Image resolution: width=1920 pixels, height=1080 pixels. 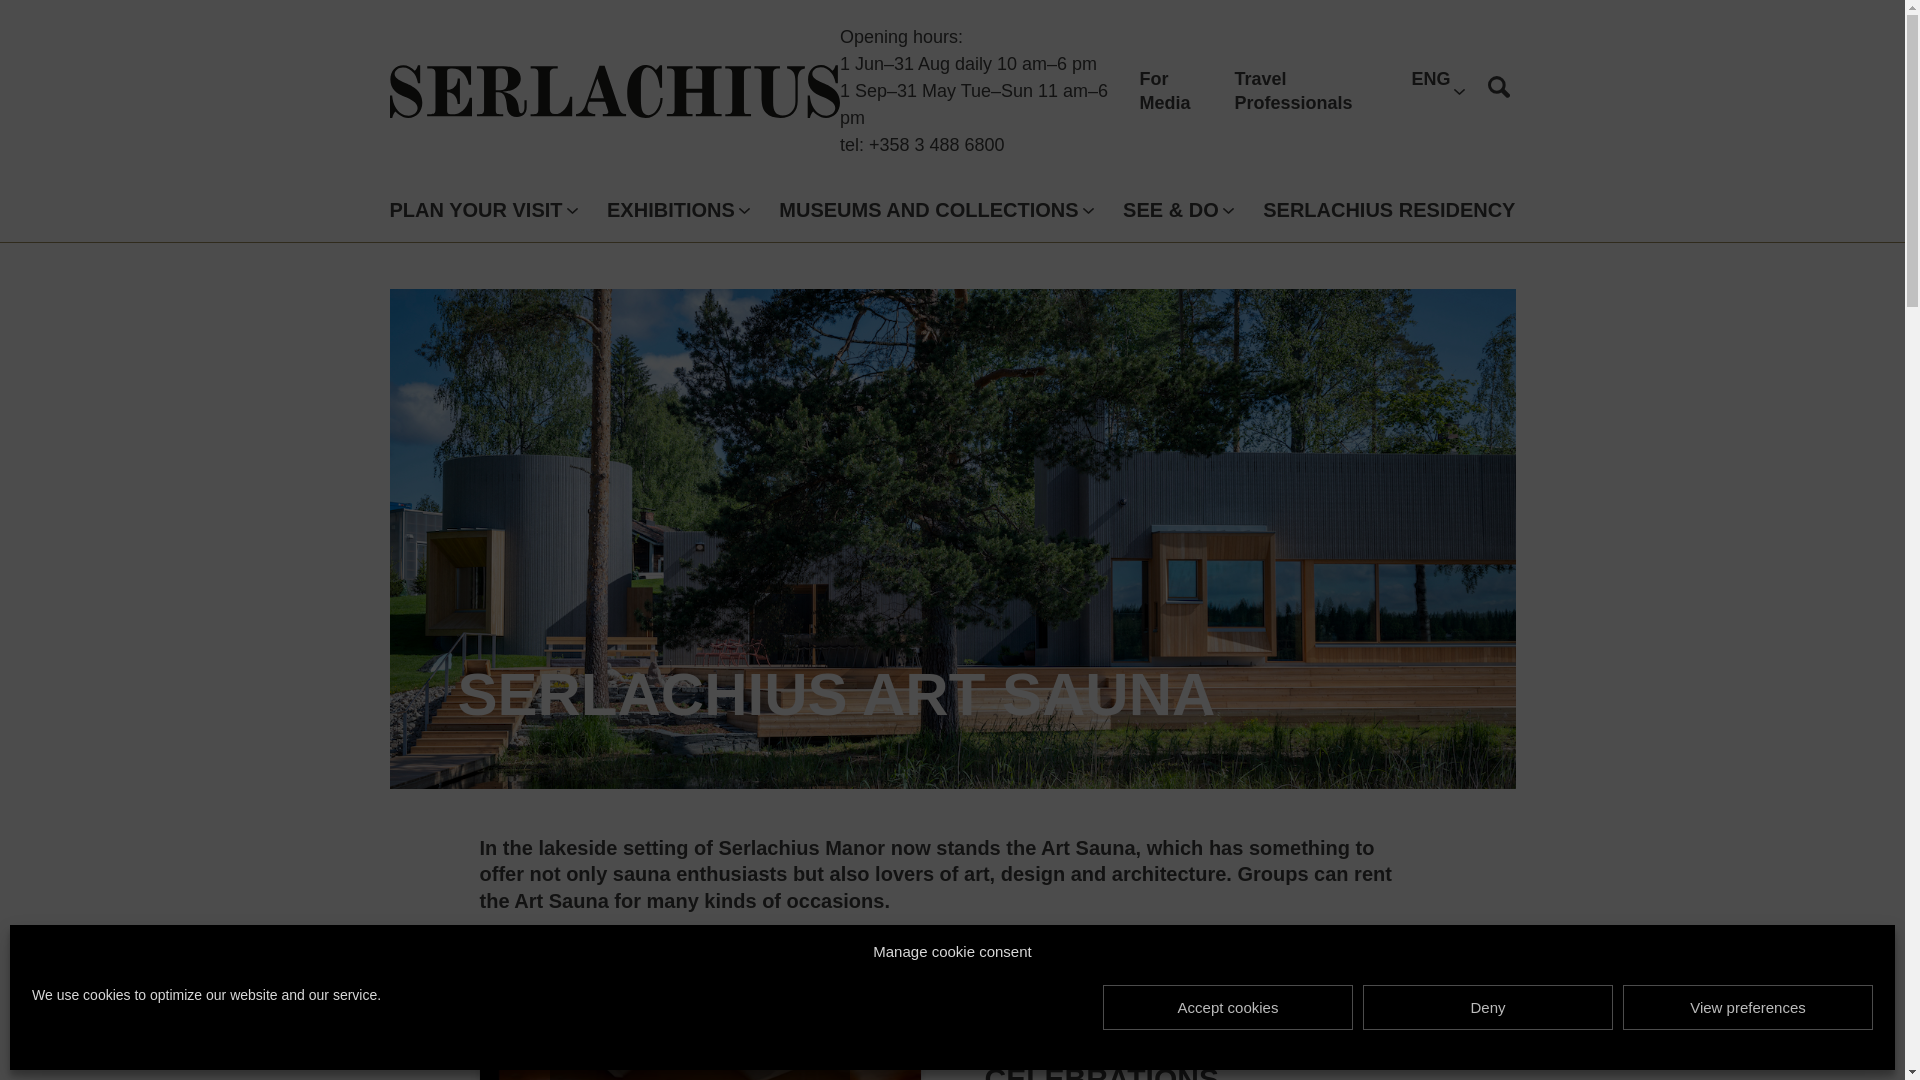 I want to click on MUSEUMS AND COLLECTIONS, so click(x=928, y=210).